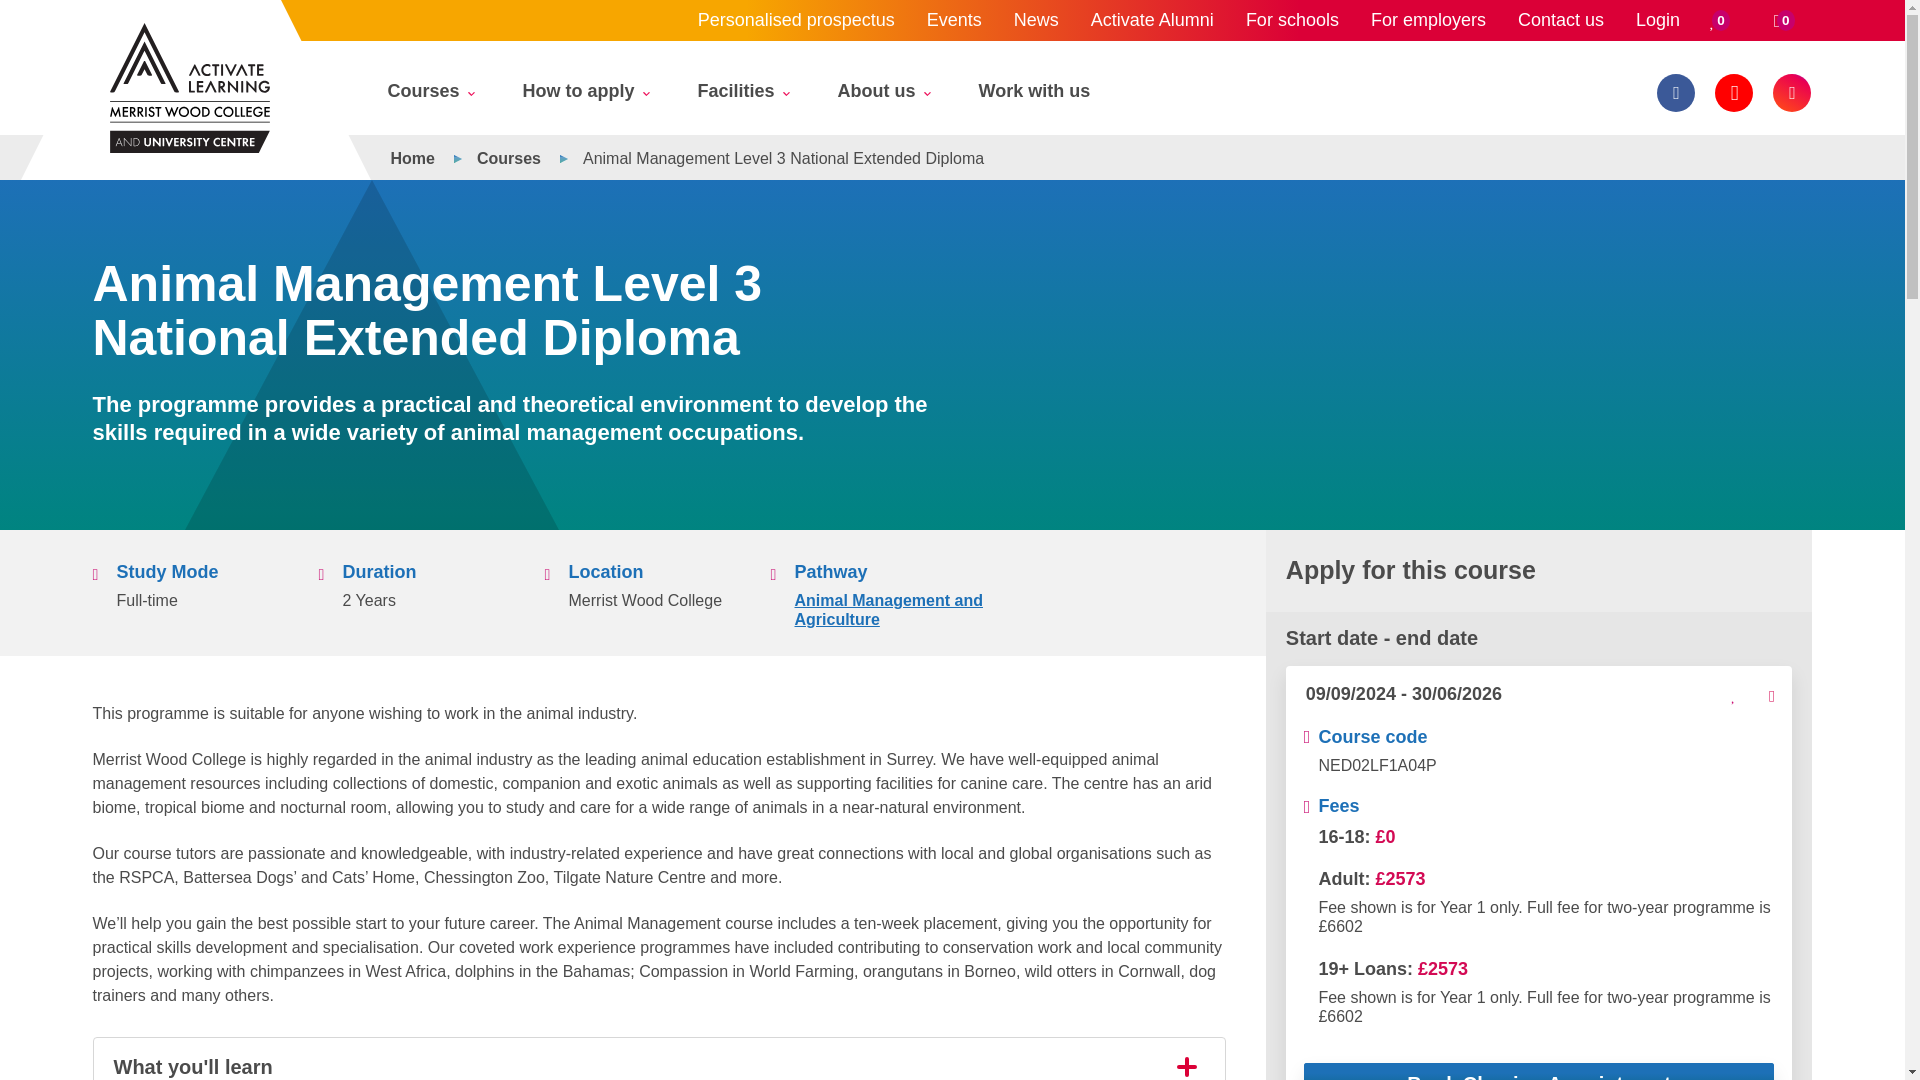 Image resolution: width=1920 pixels, height=1080 pixels. I want to click on Activate Alumni, so click(1152, 20).